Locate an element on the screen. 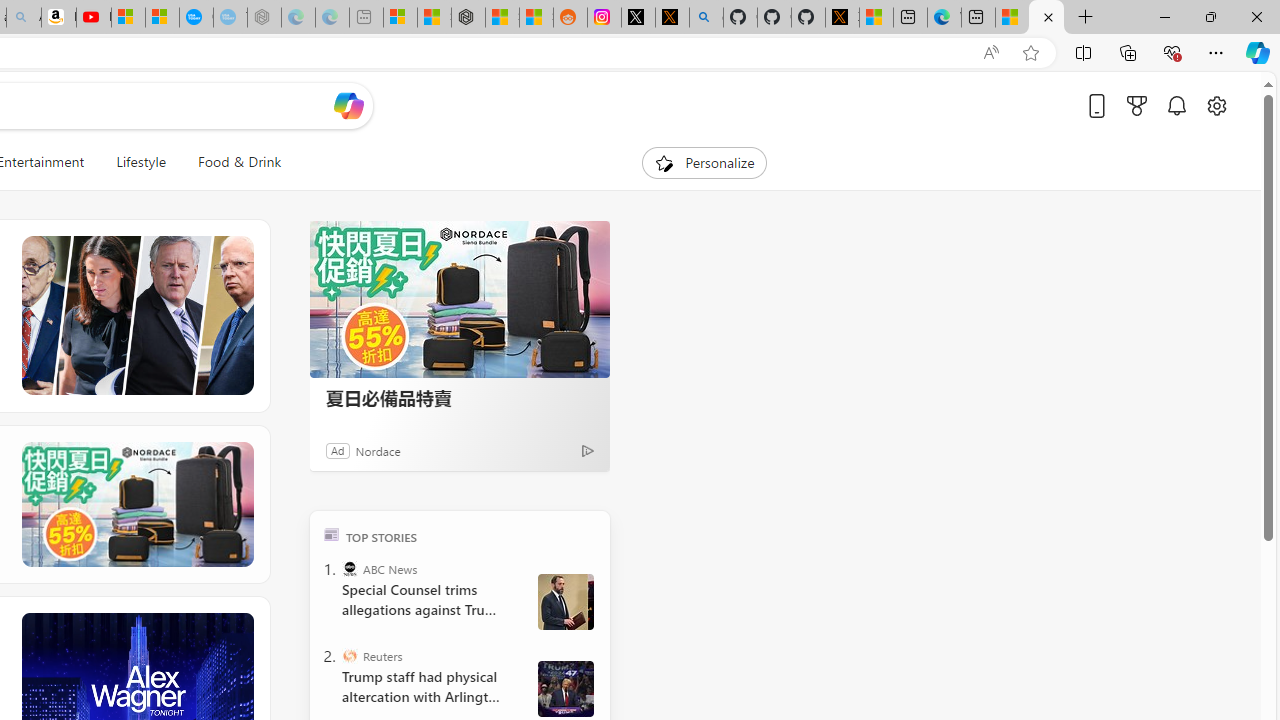  Lifestyle is located at coordinates (140, 162).